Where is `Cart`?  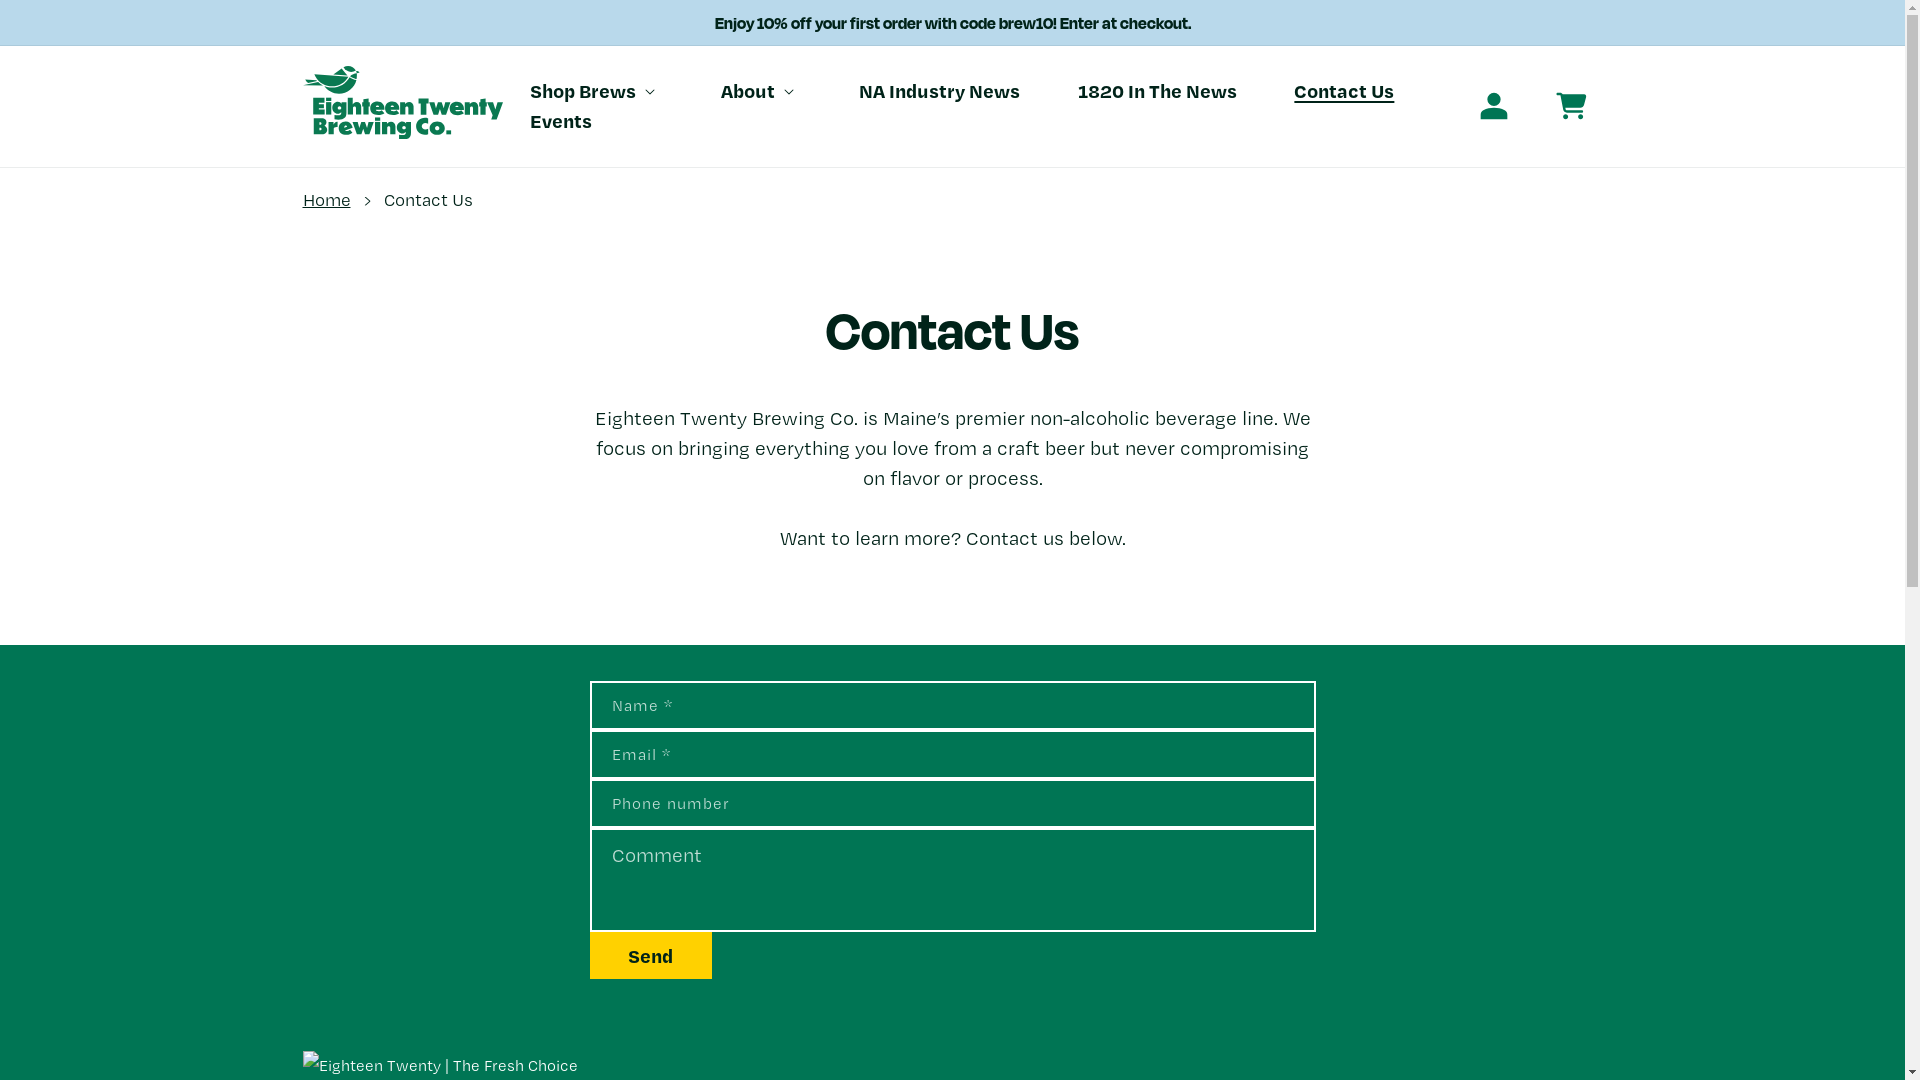 Cart is located at coordinates (1577, 106).